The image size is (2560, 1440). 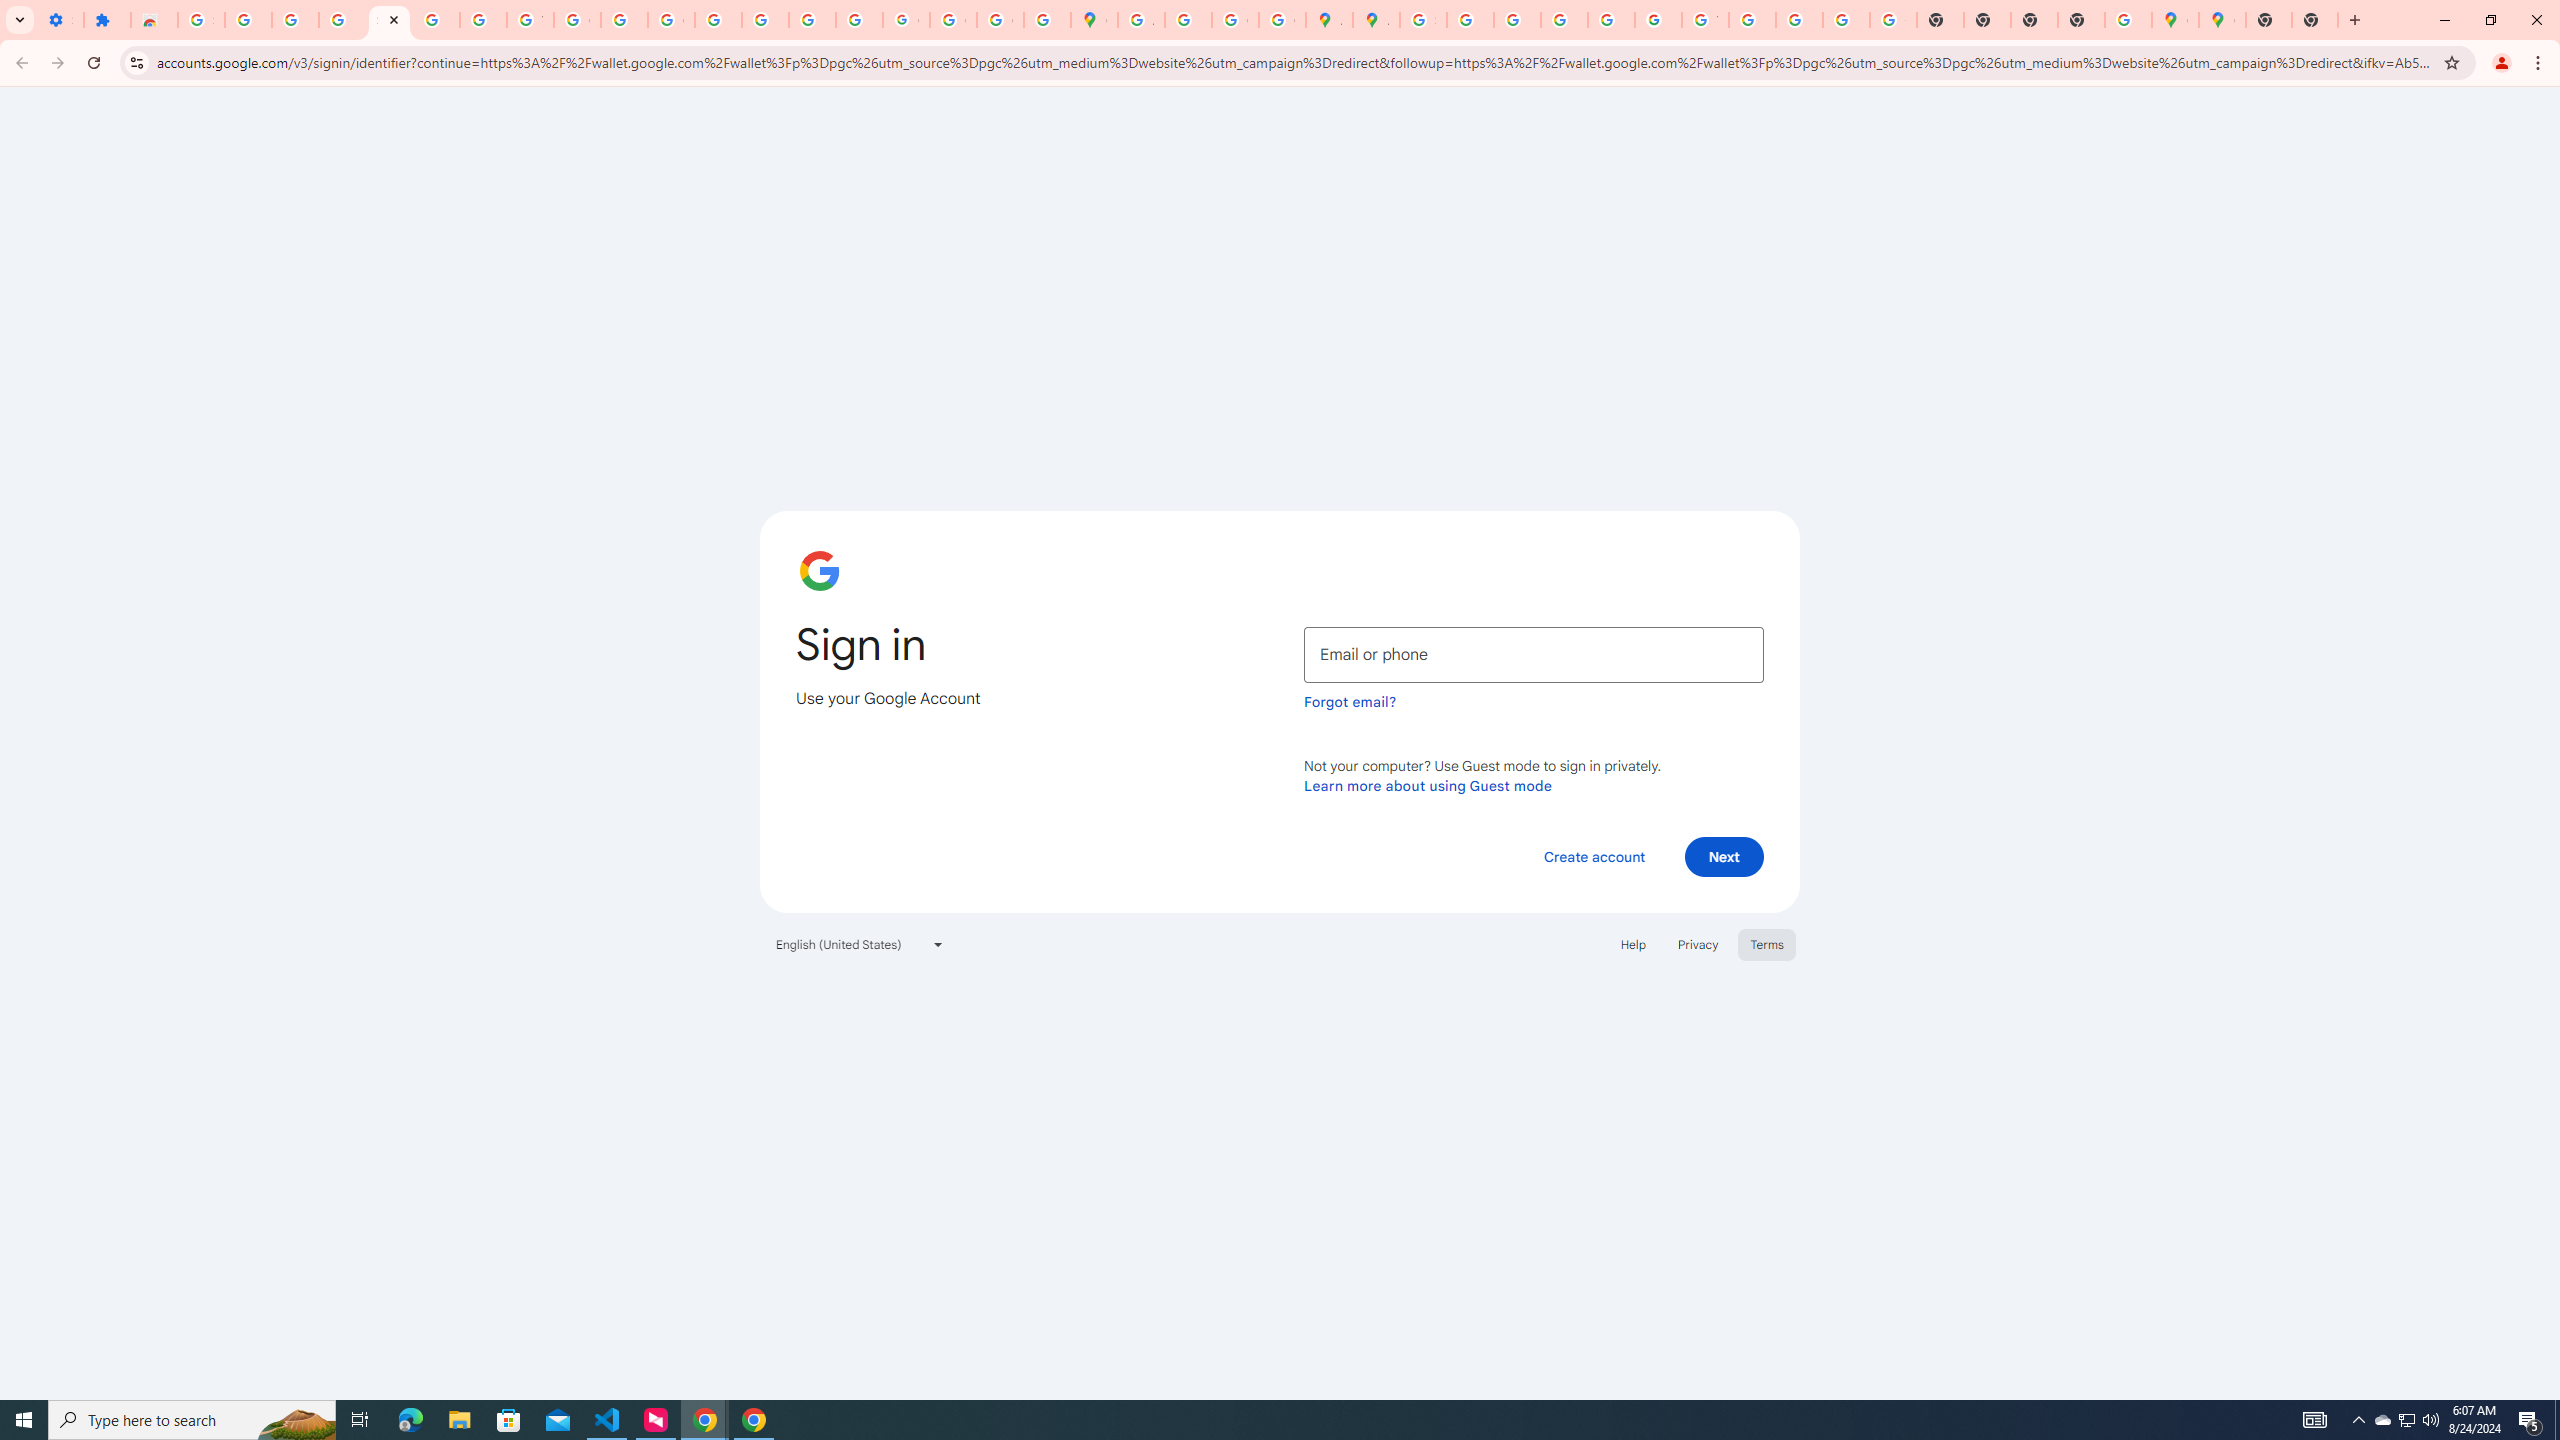 What do you see at coordinates (1516, 20) in the screenshot?
I see `Privacy Help Center - Policies Help` at bounding box center [1516, 20].